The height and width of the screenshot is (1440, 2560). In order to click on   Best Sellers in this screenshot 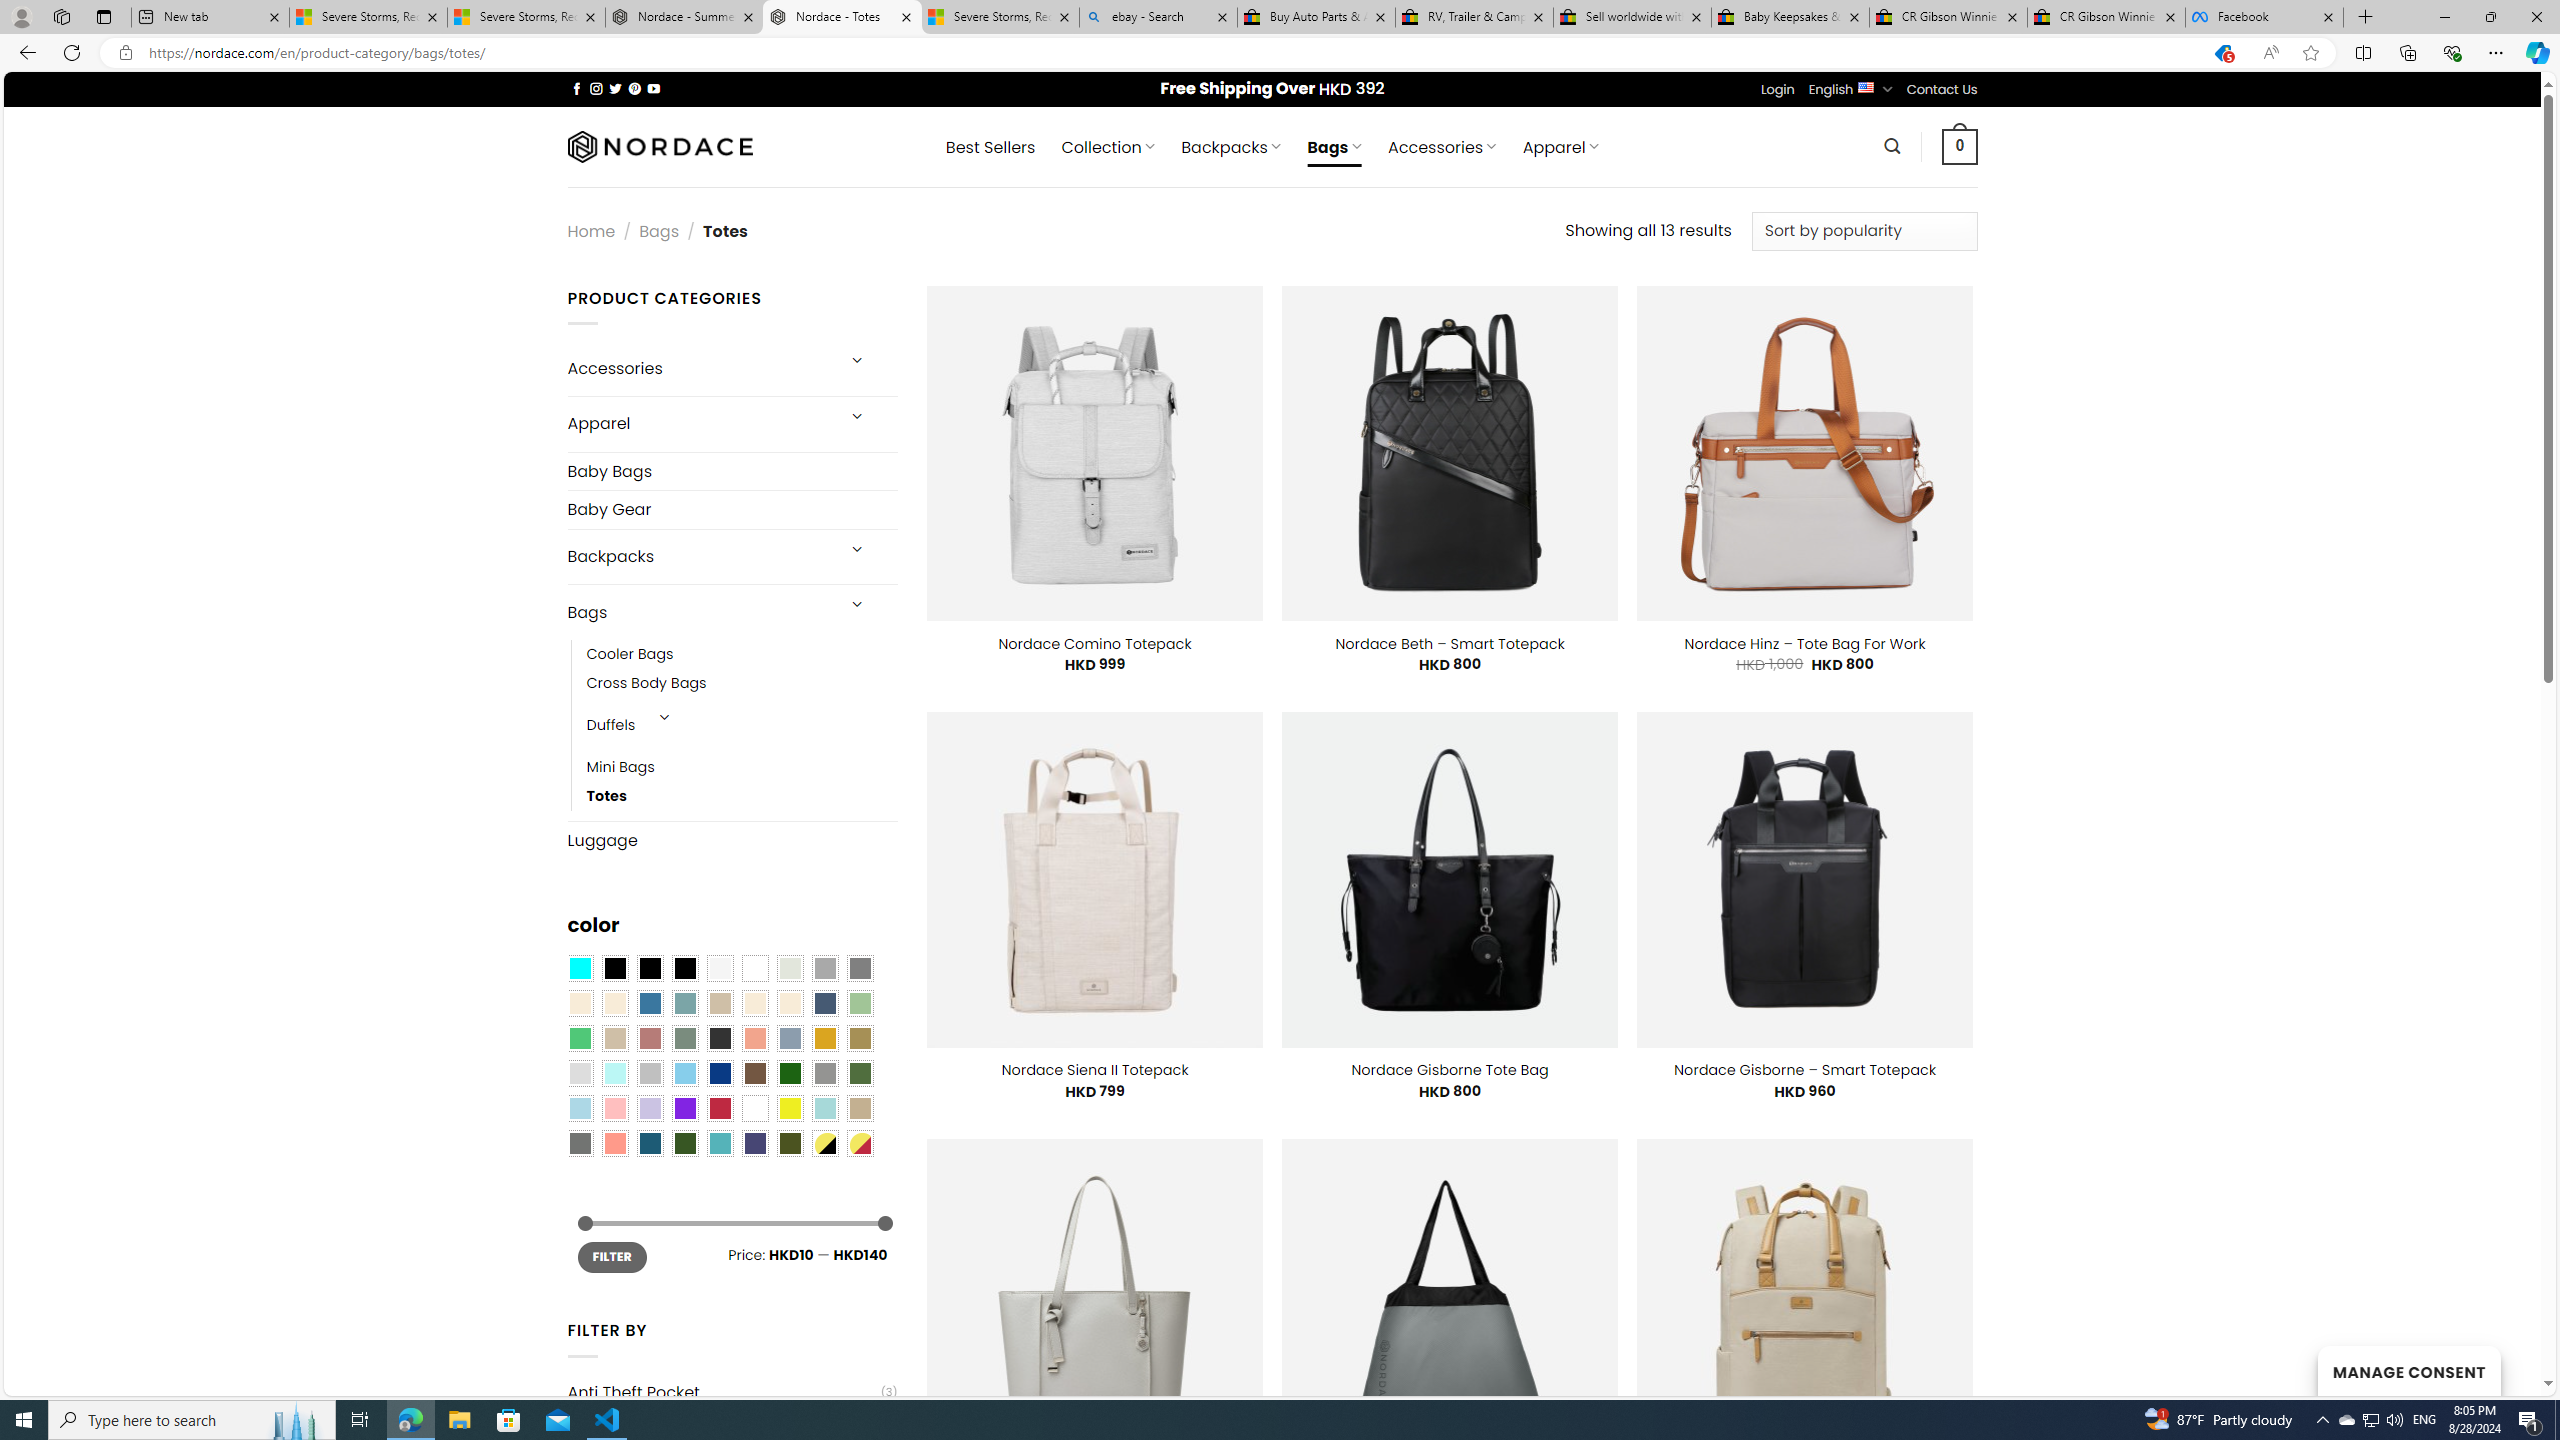, I will do `click(990, 147)`.